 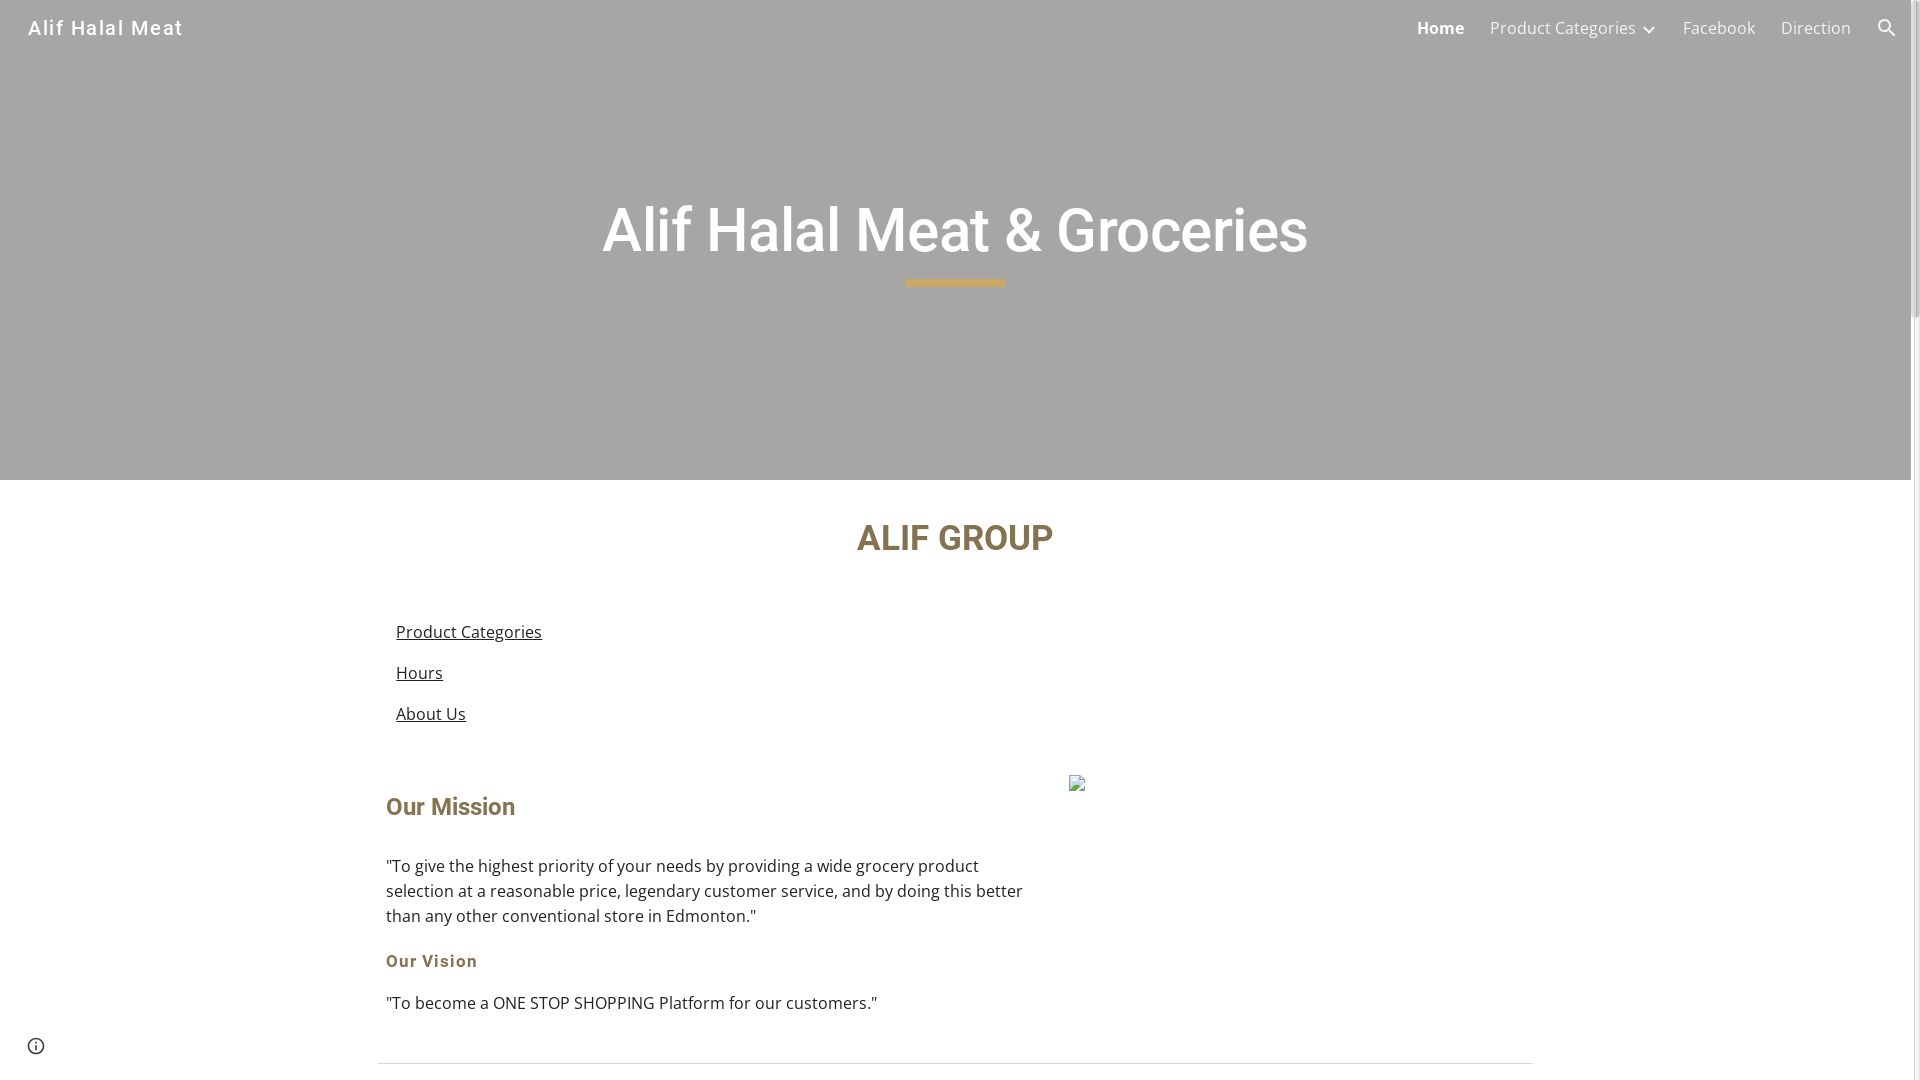 What do you see at coordinates (1648, 28) in the screenshot?
I see `Expand/Collapse` at bounding box center [1648, 28].